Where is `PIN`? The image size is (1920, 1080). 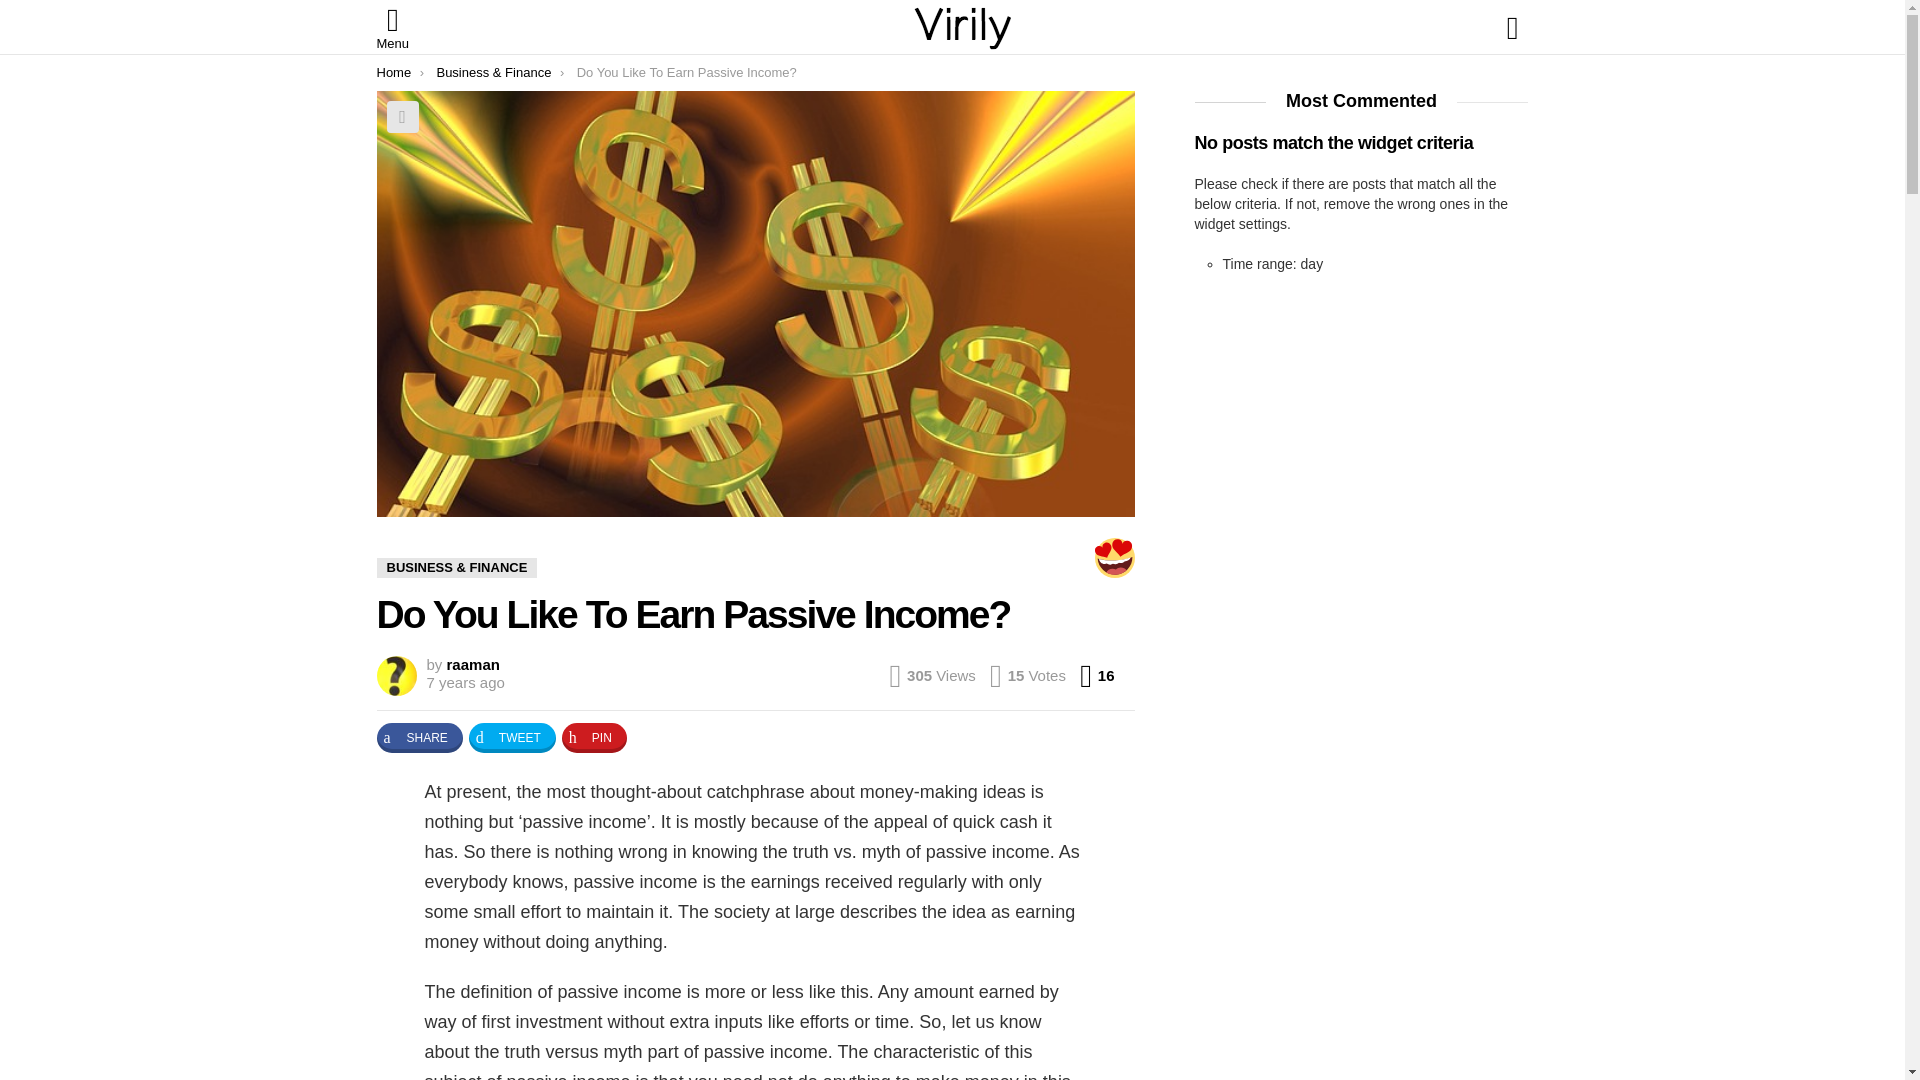
PIN is located at coordinates (512, 737).